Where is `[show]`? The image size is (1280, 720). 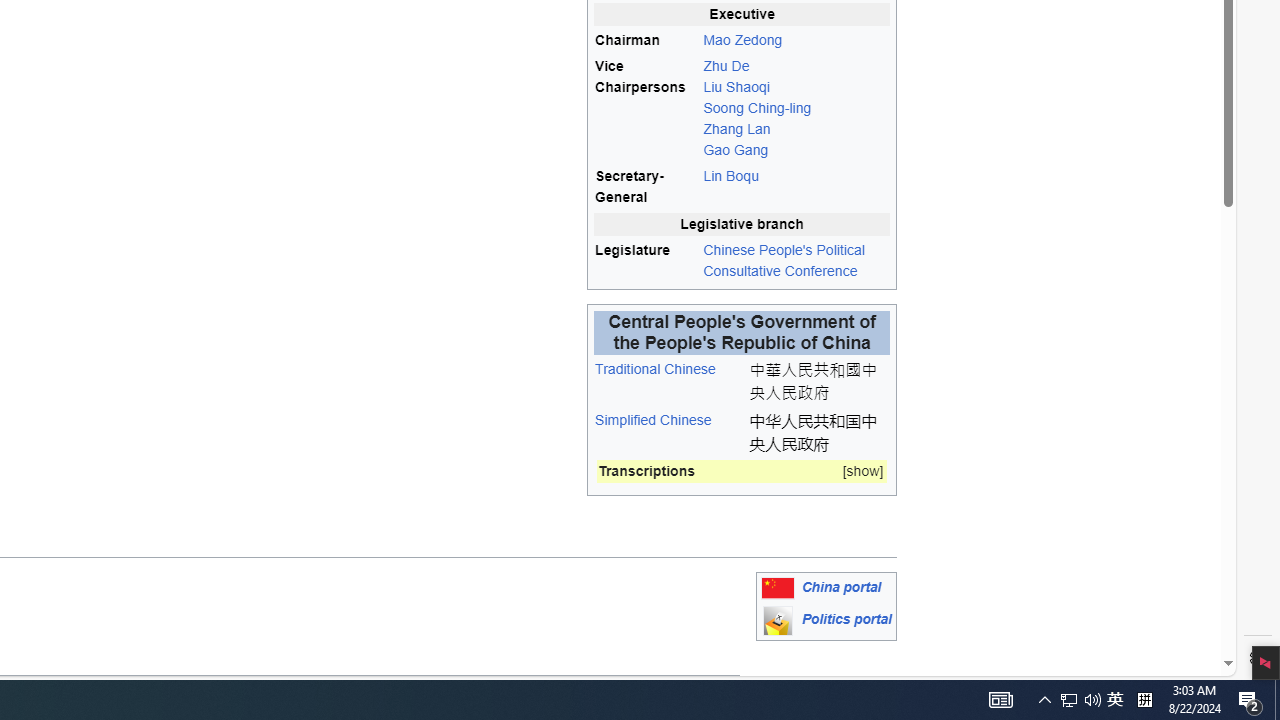
[show] is located at coordinates (862, 472).